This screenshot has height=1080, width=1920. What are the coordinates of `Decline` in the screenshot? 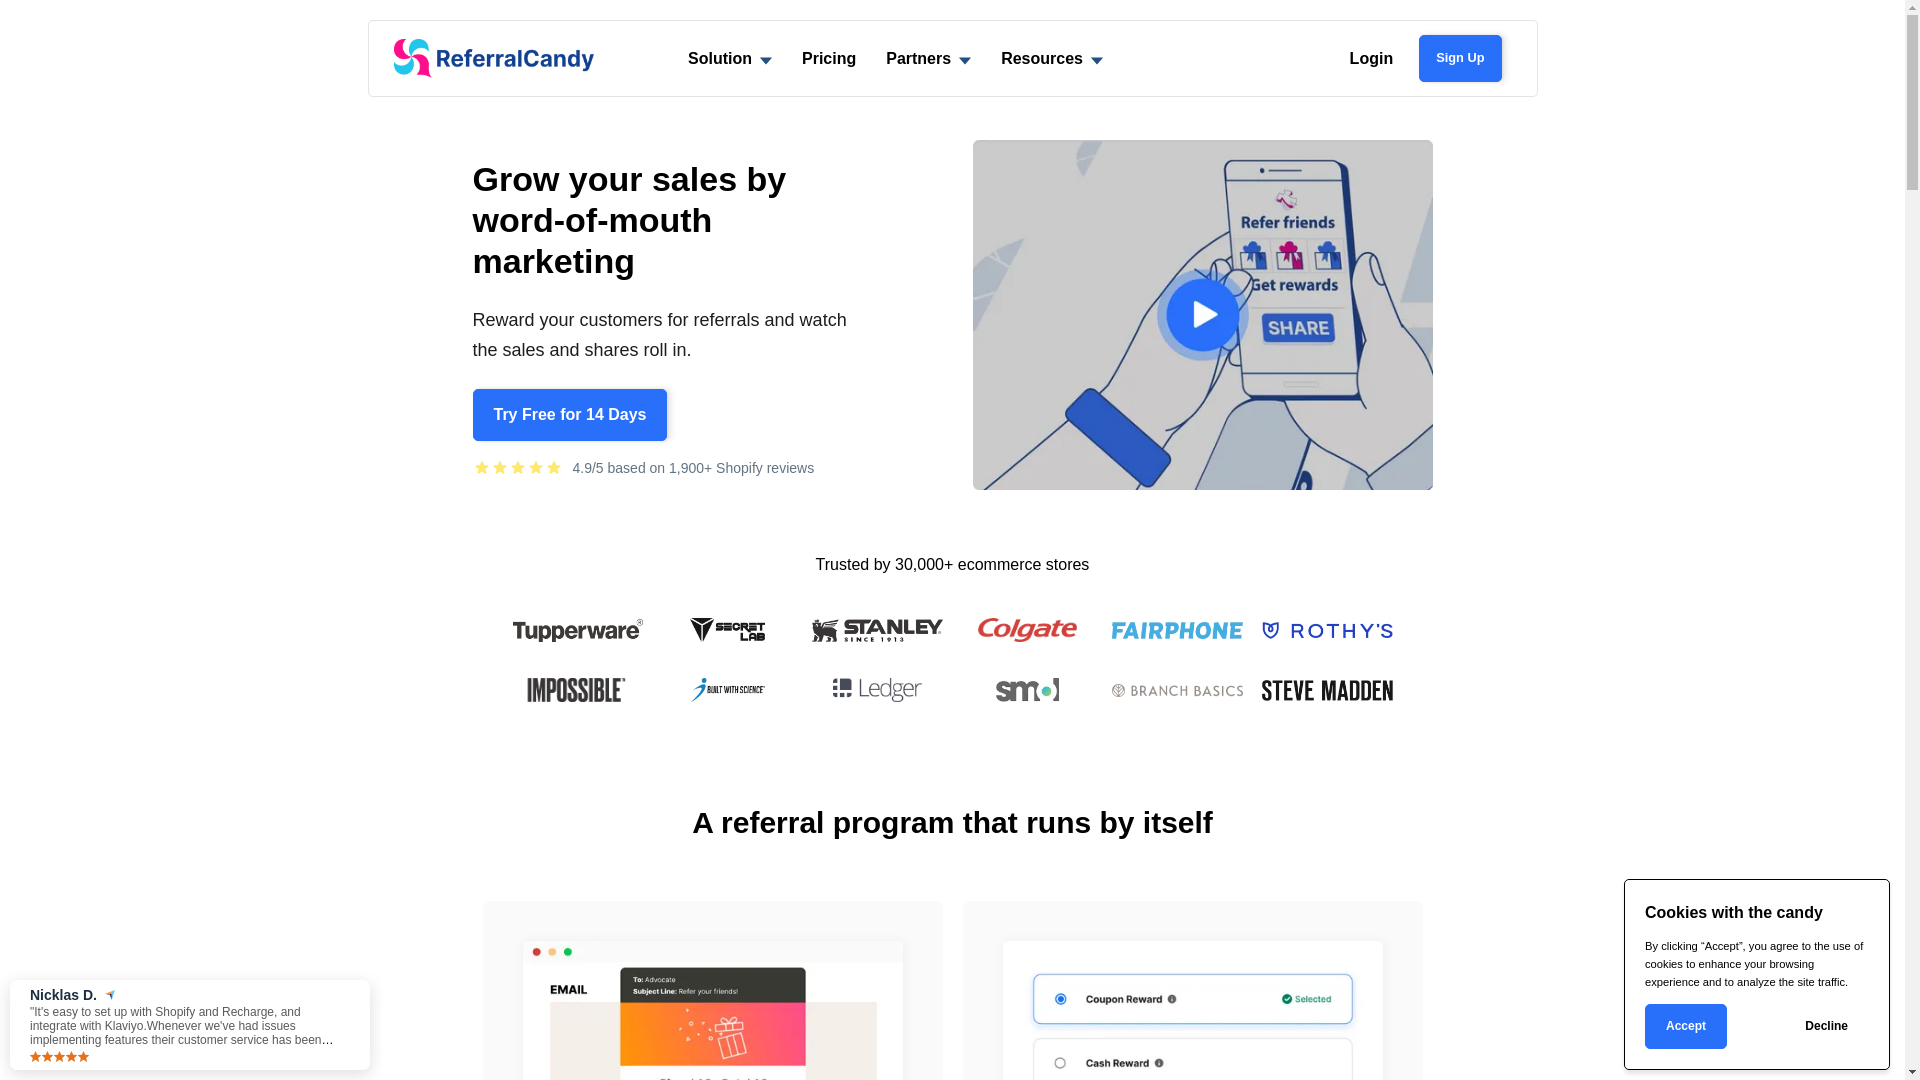 It's located at (1826, 1026).